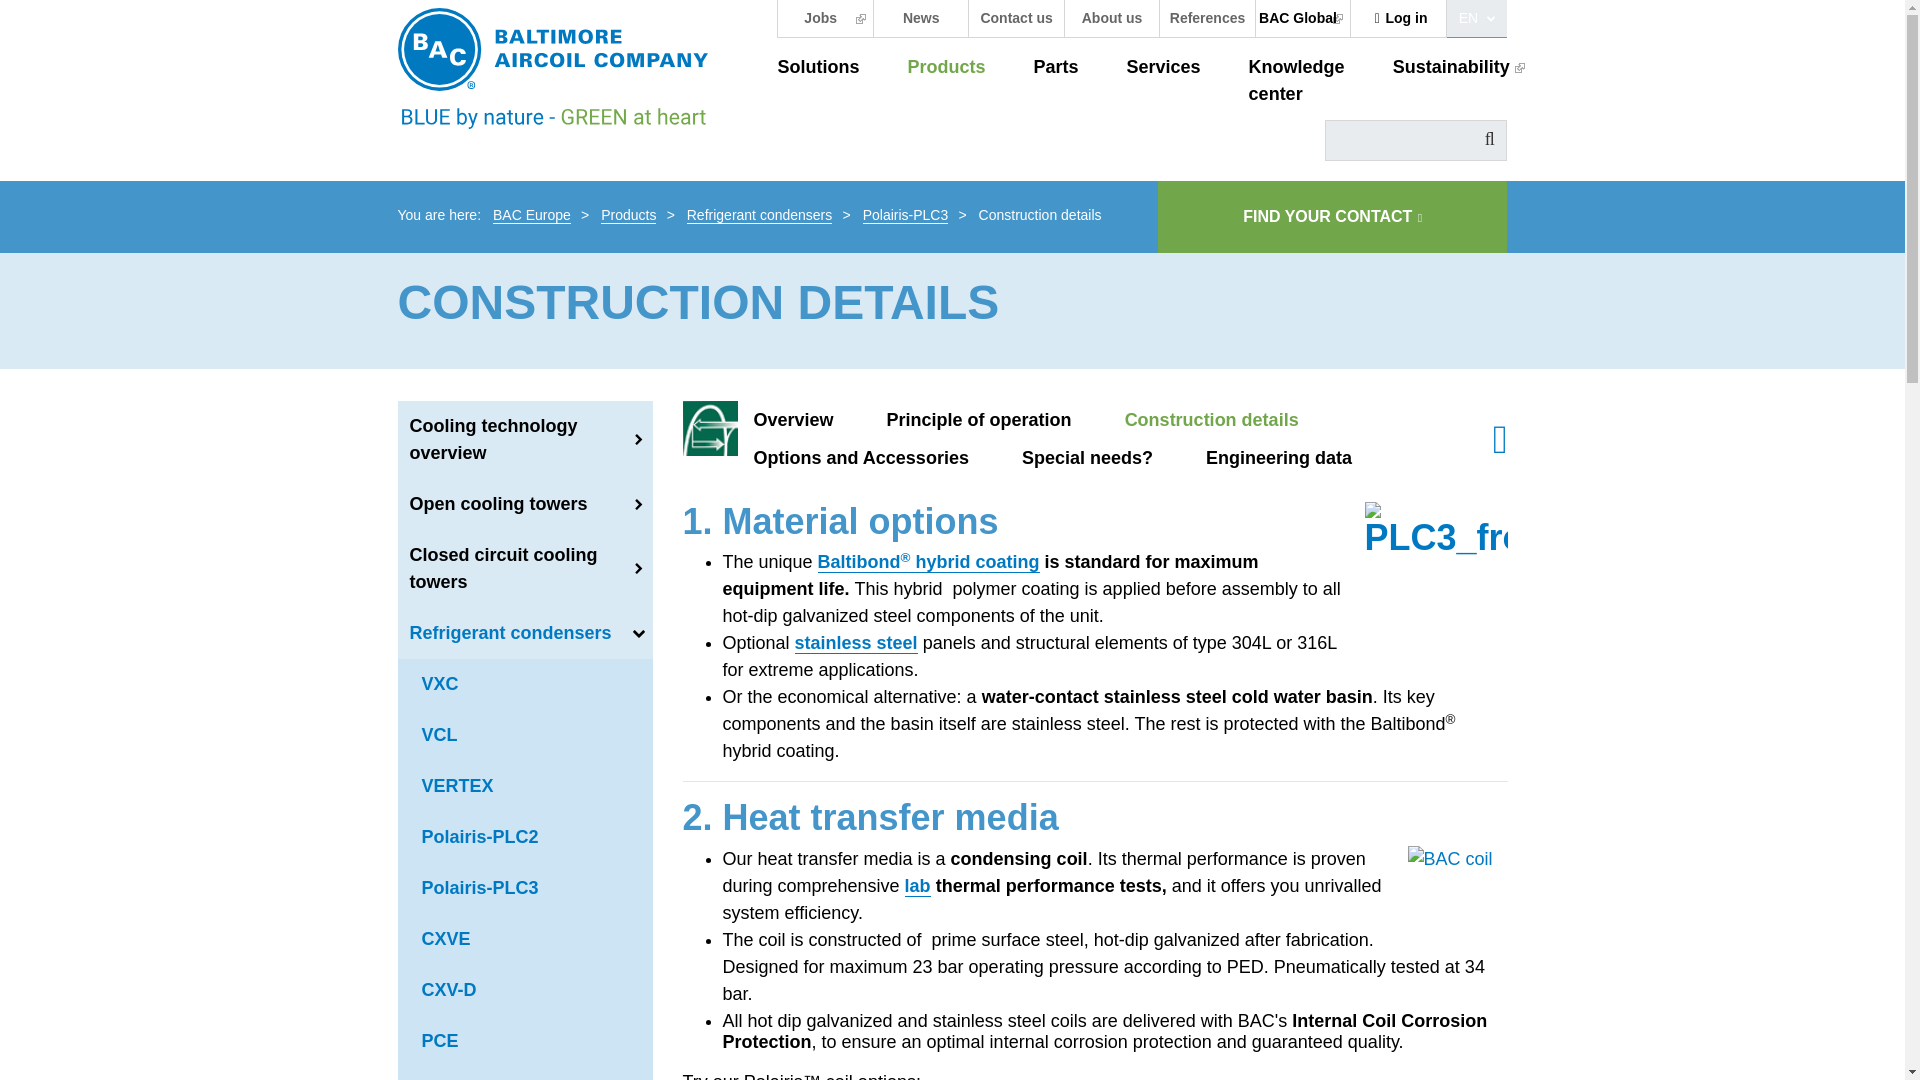 Image resolution: width=1920 pixels, height=1080 pixels. What do you see at coordinates (524, 735) in the screenshot?
I see `VCL` at bounding box center [524, 735].